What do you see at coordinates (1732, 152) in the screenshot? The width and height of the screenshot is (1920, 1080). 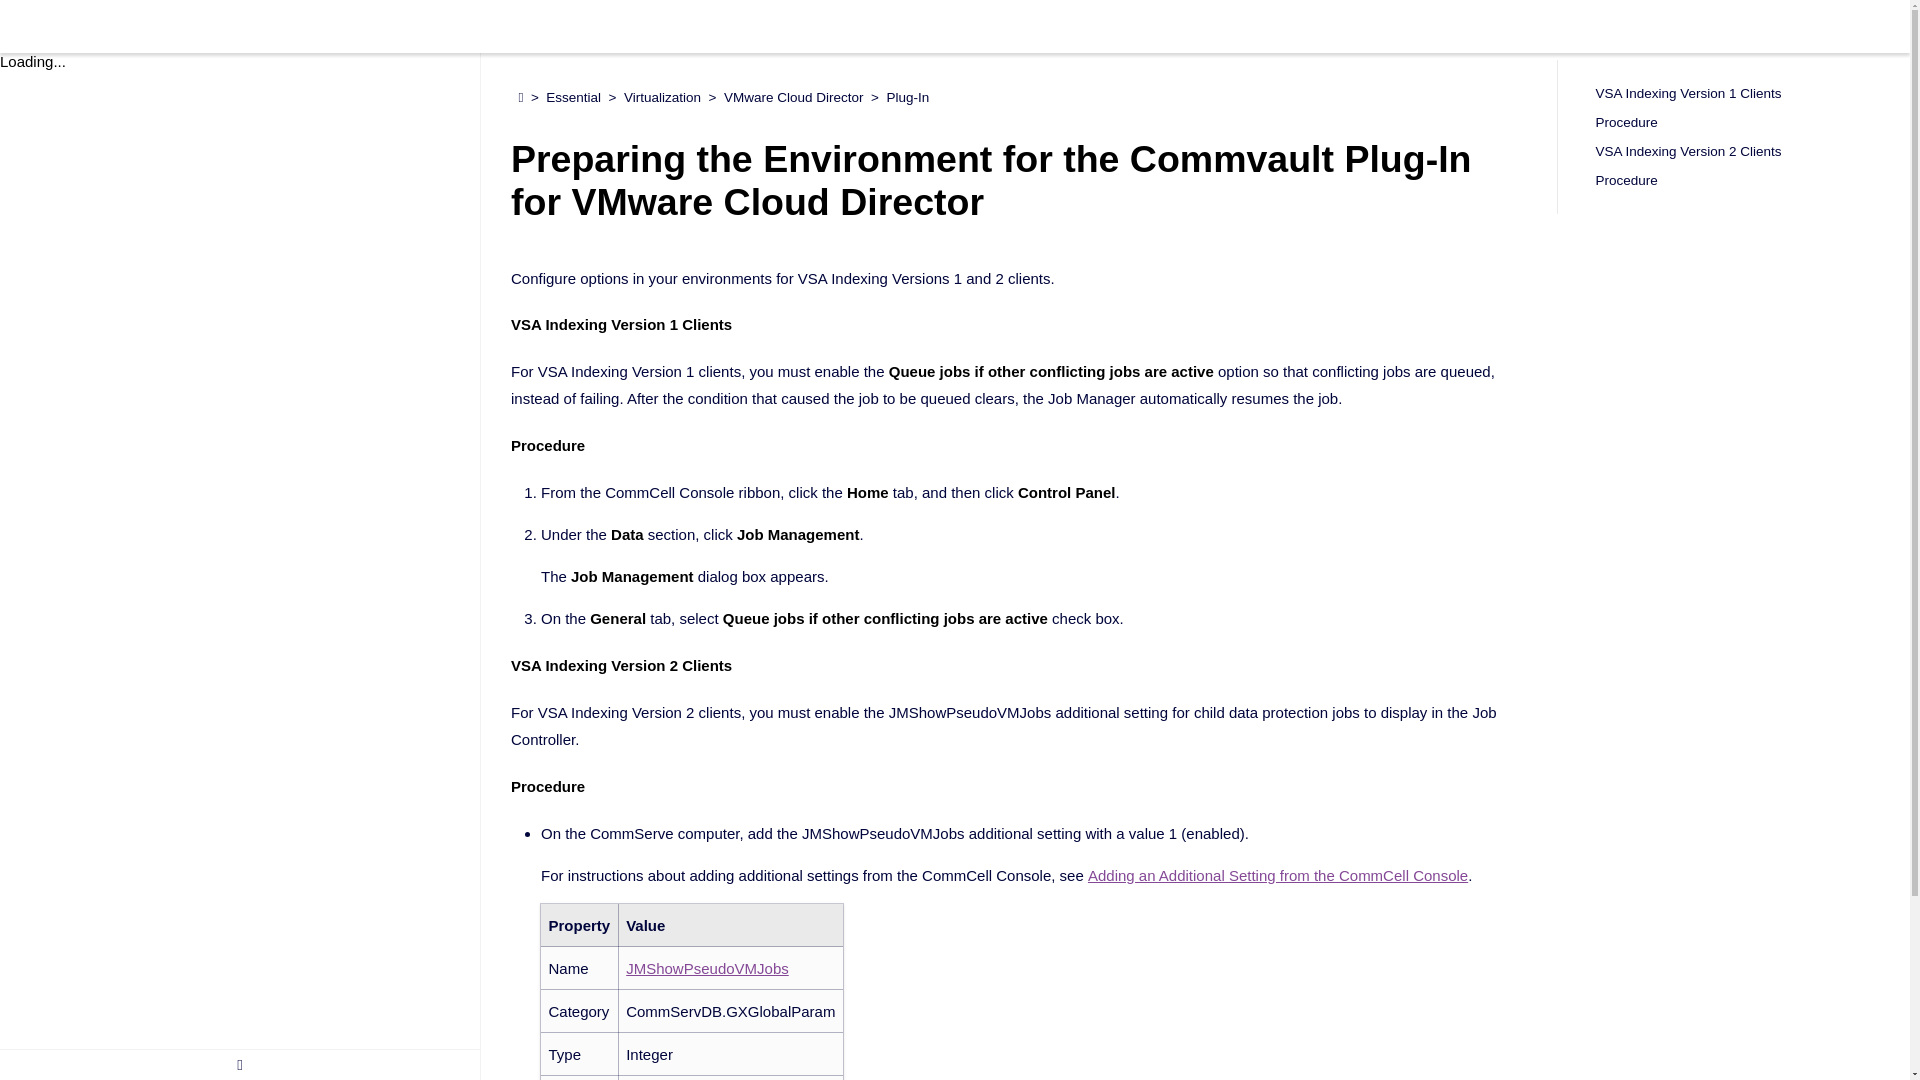 I see `VSA Indexing Version 2 Clients` at bounding box center [1732, 152].